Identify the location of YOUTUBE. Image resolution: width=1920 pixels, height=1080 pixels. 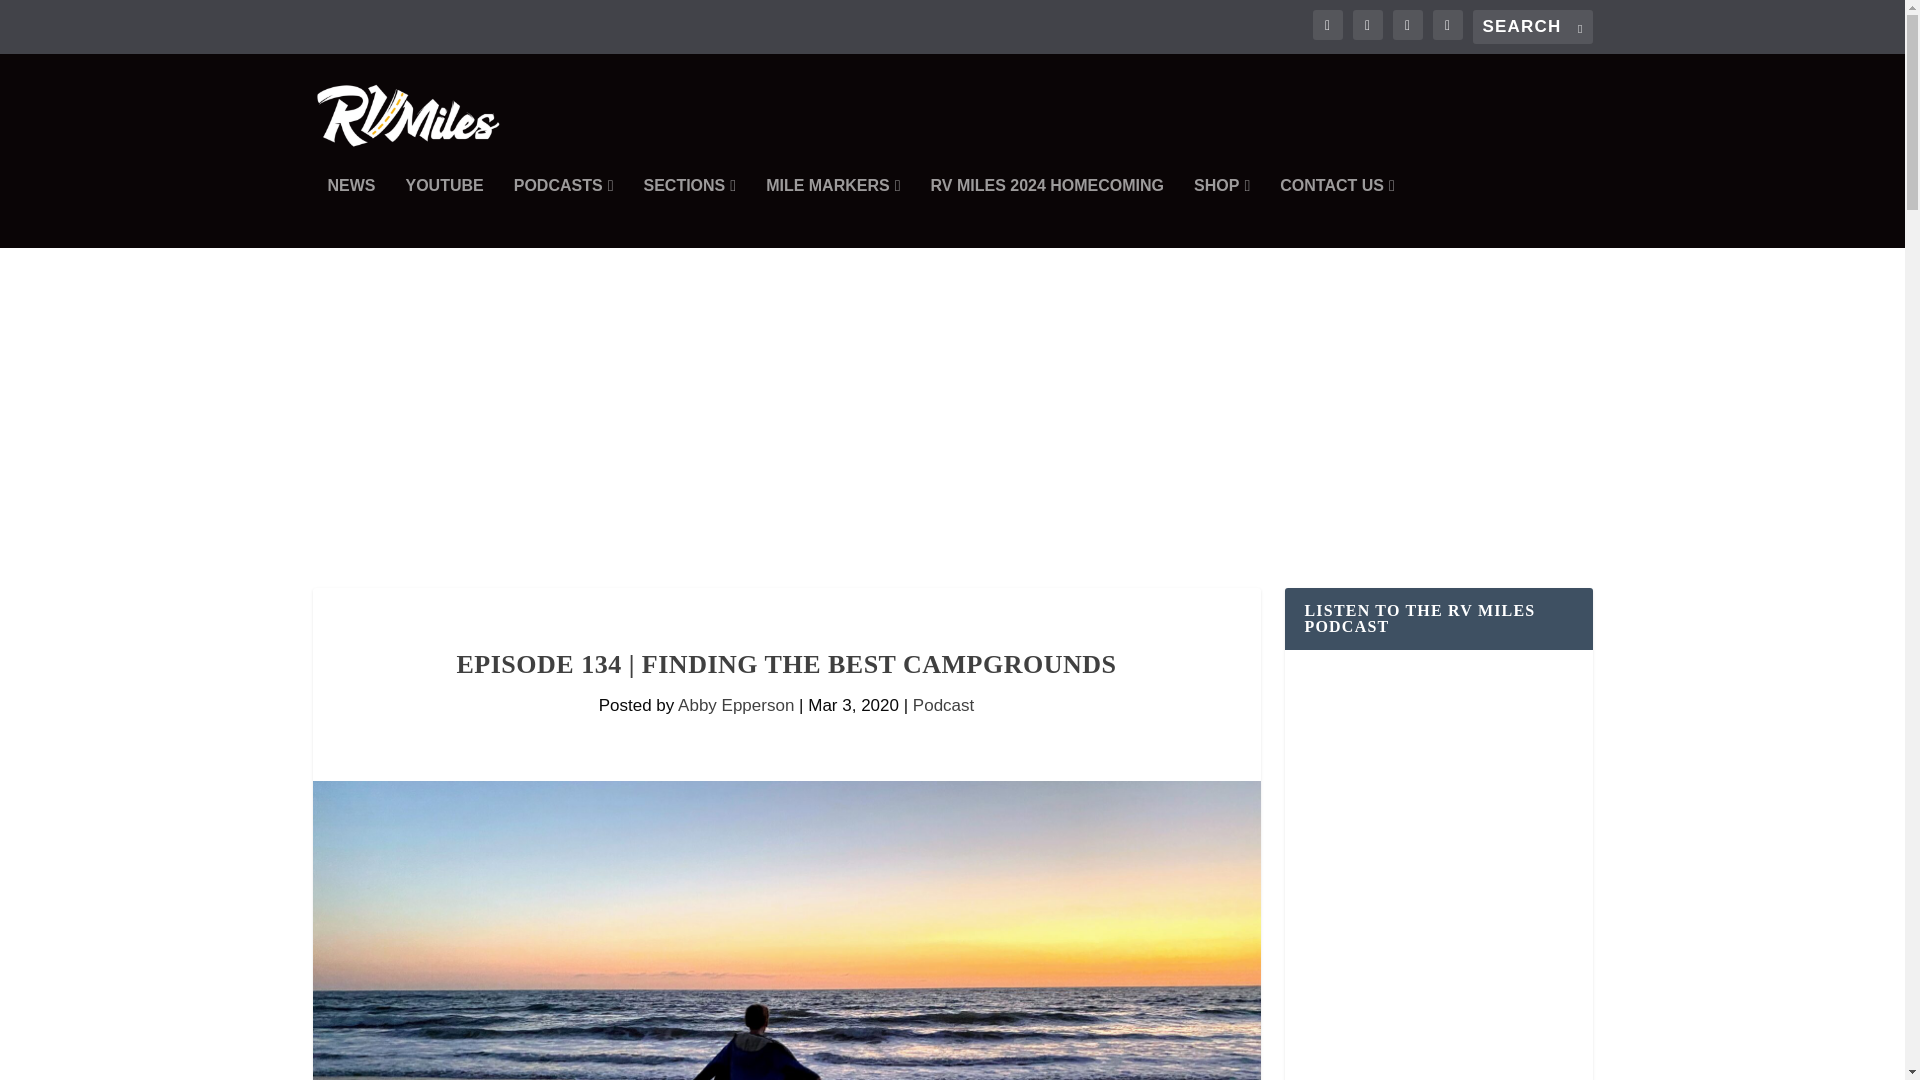
(444, 213).